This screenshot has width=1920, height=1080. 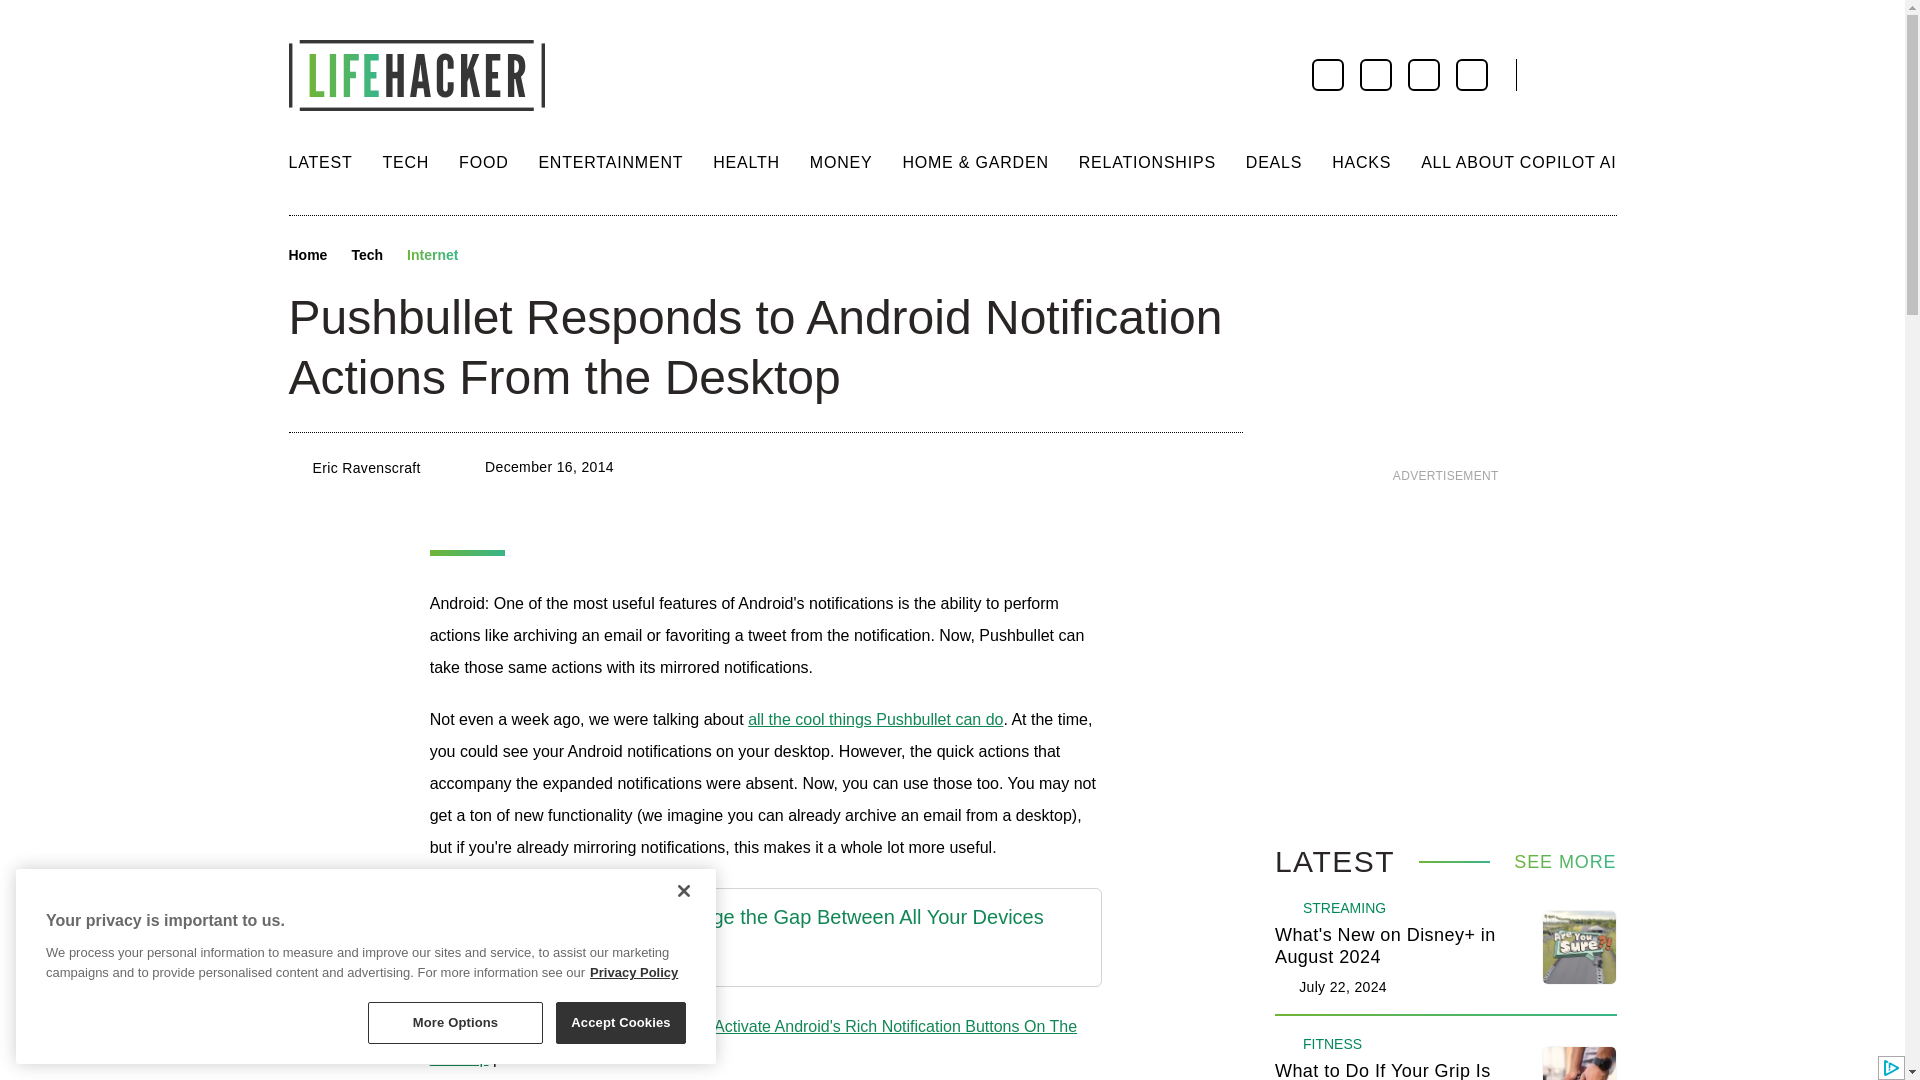 I want to click on RELATIONSHIPS, so click(x=1147, y=162).